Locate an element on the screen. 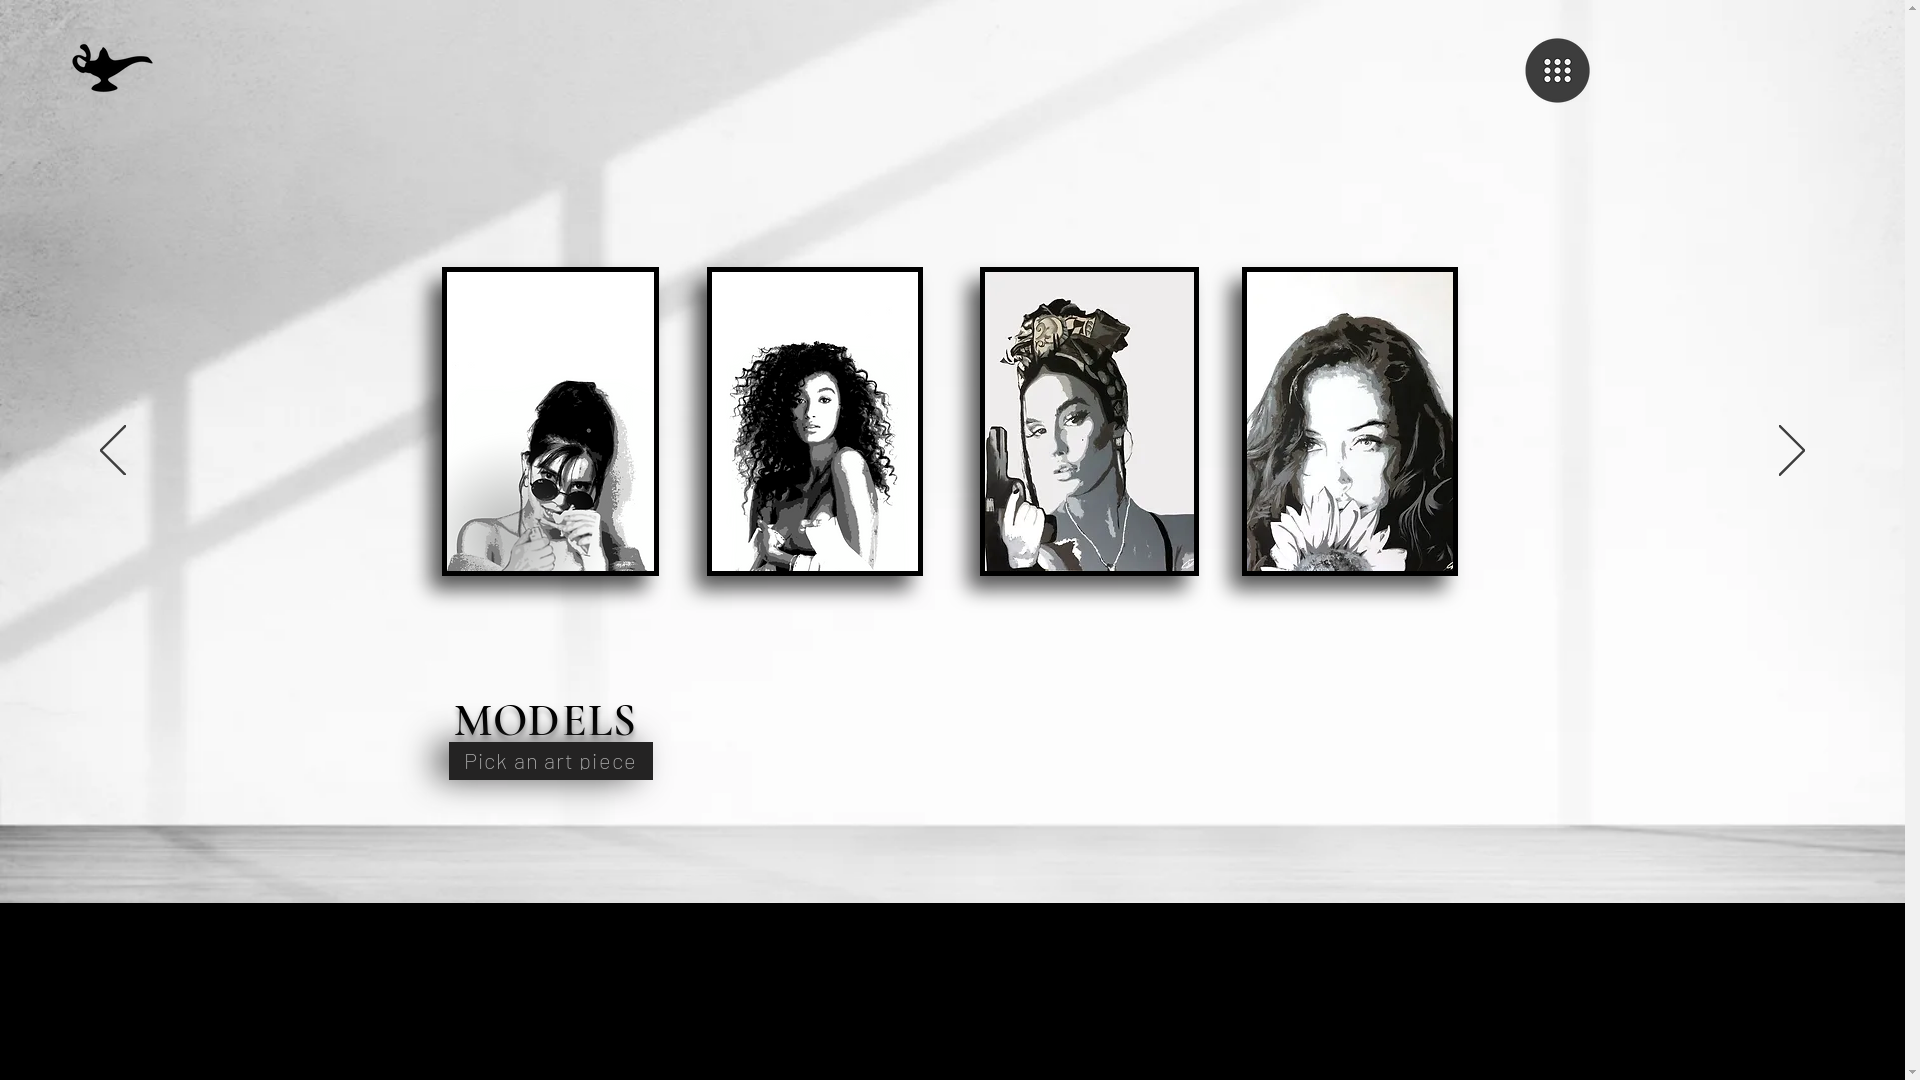 This screenshot has width=1920, height=1080. Pick an art piece is located at coordinates (550, 761).